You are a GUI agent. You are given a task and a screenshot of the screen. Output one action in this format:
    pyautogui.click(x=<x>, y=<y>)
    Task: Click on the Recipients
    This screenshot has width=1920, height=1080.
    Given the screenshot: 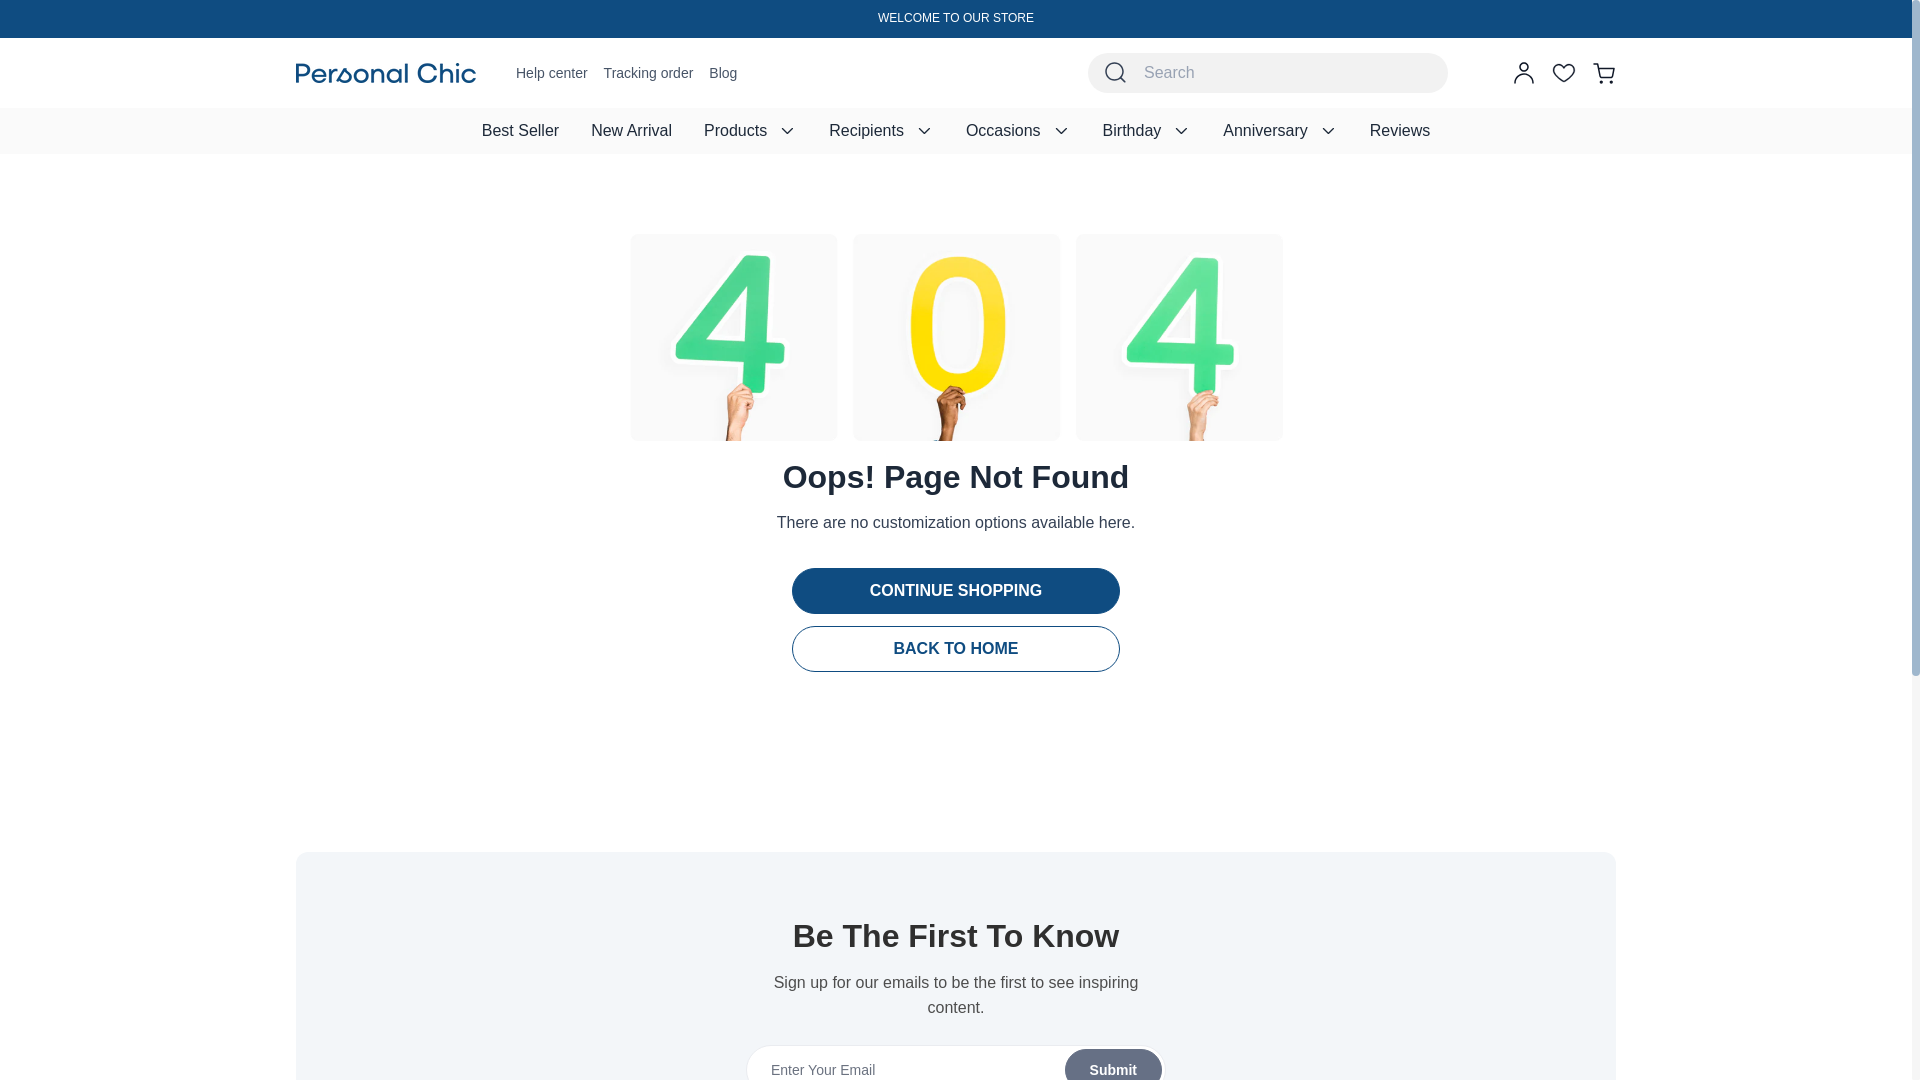 What is the action you would take?
    pyautogui.click(x=881, y=131)
    